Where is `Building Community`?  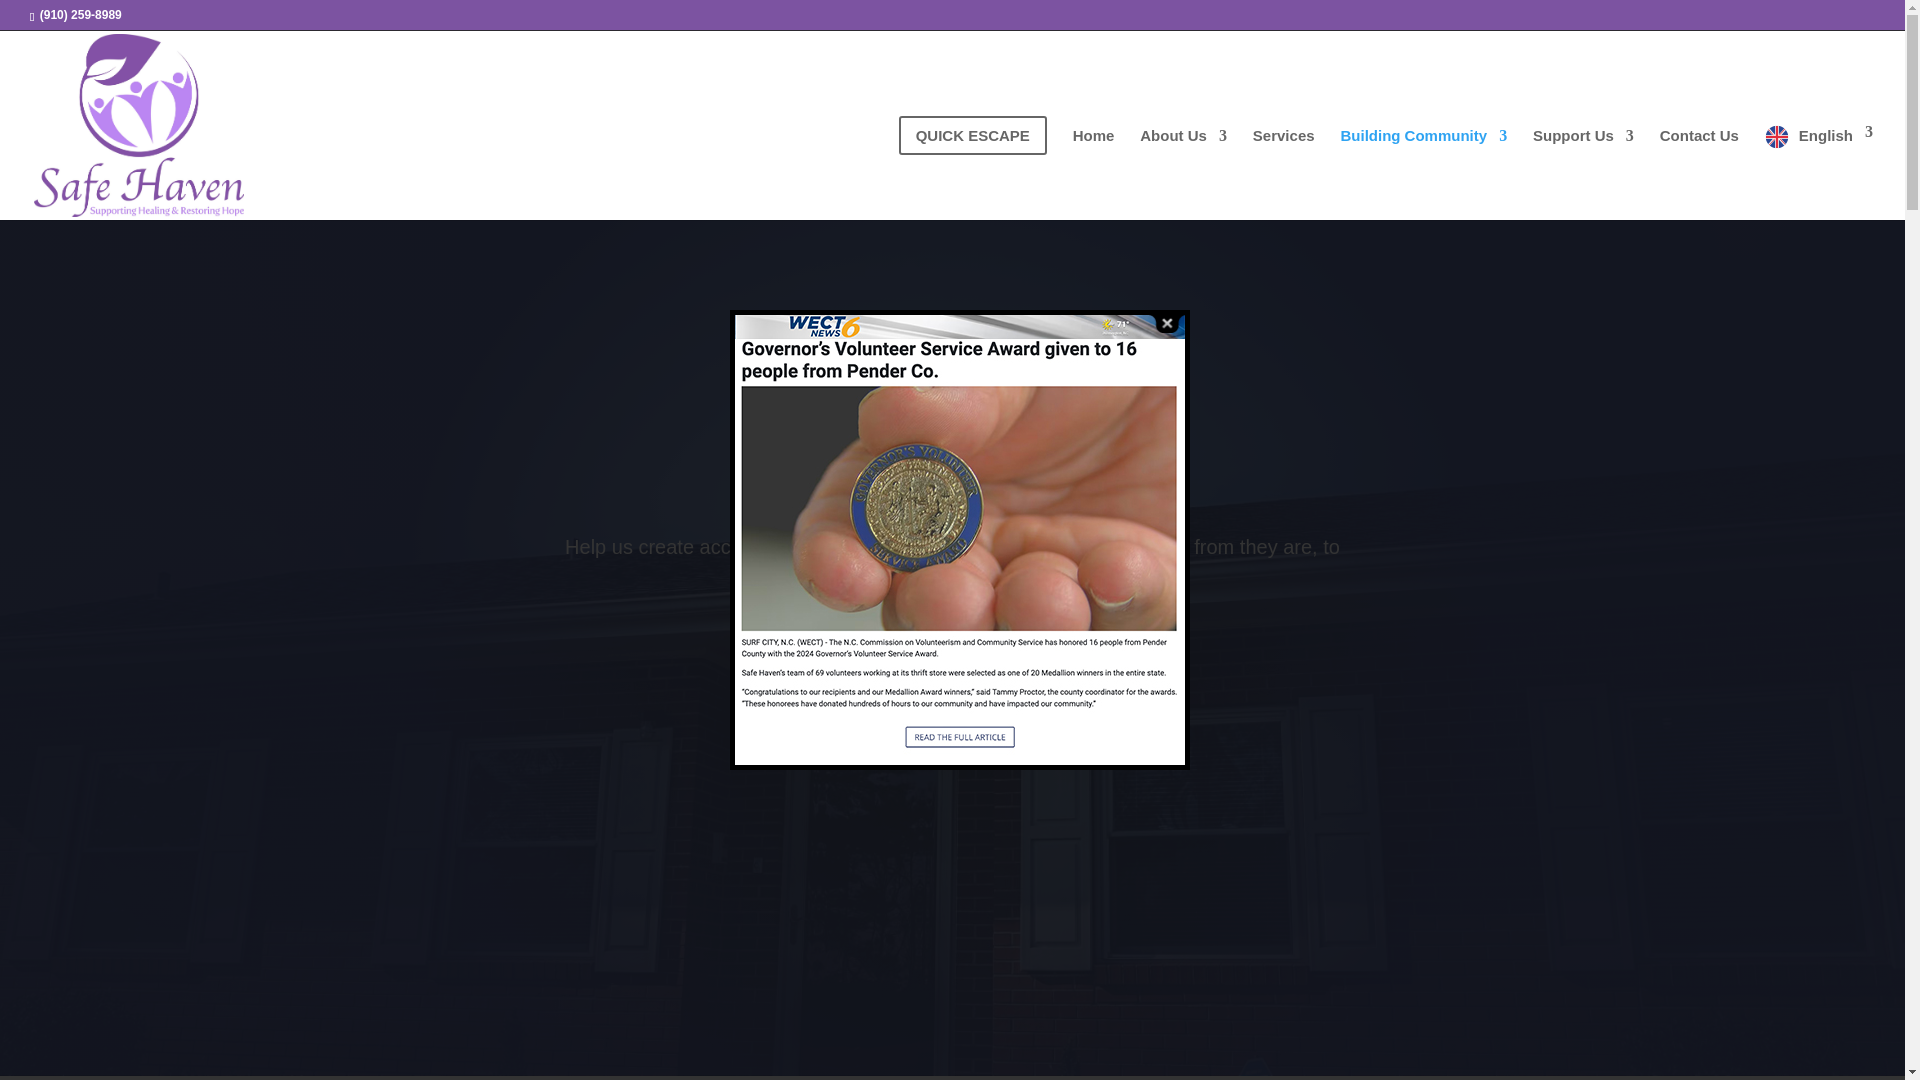
Building Community is located at coordinates (1424, 168).